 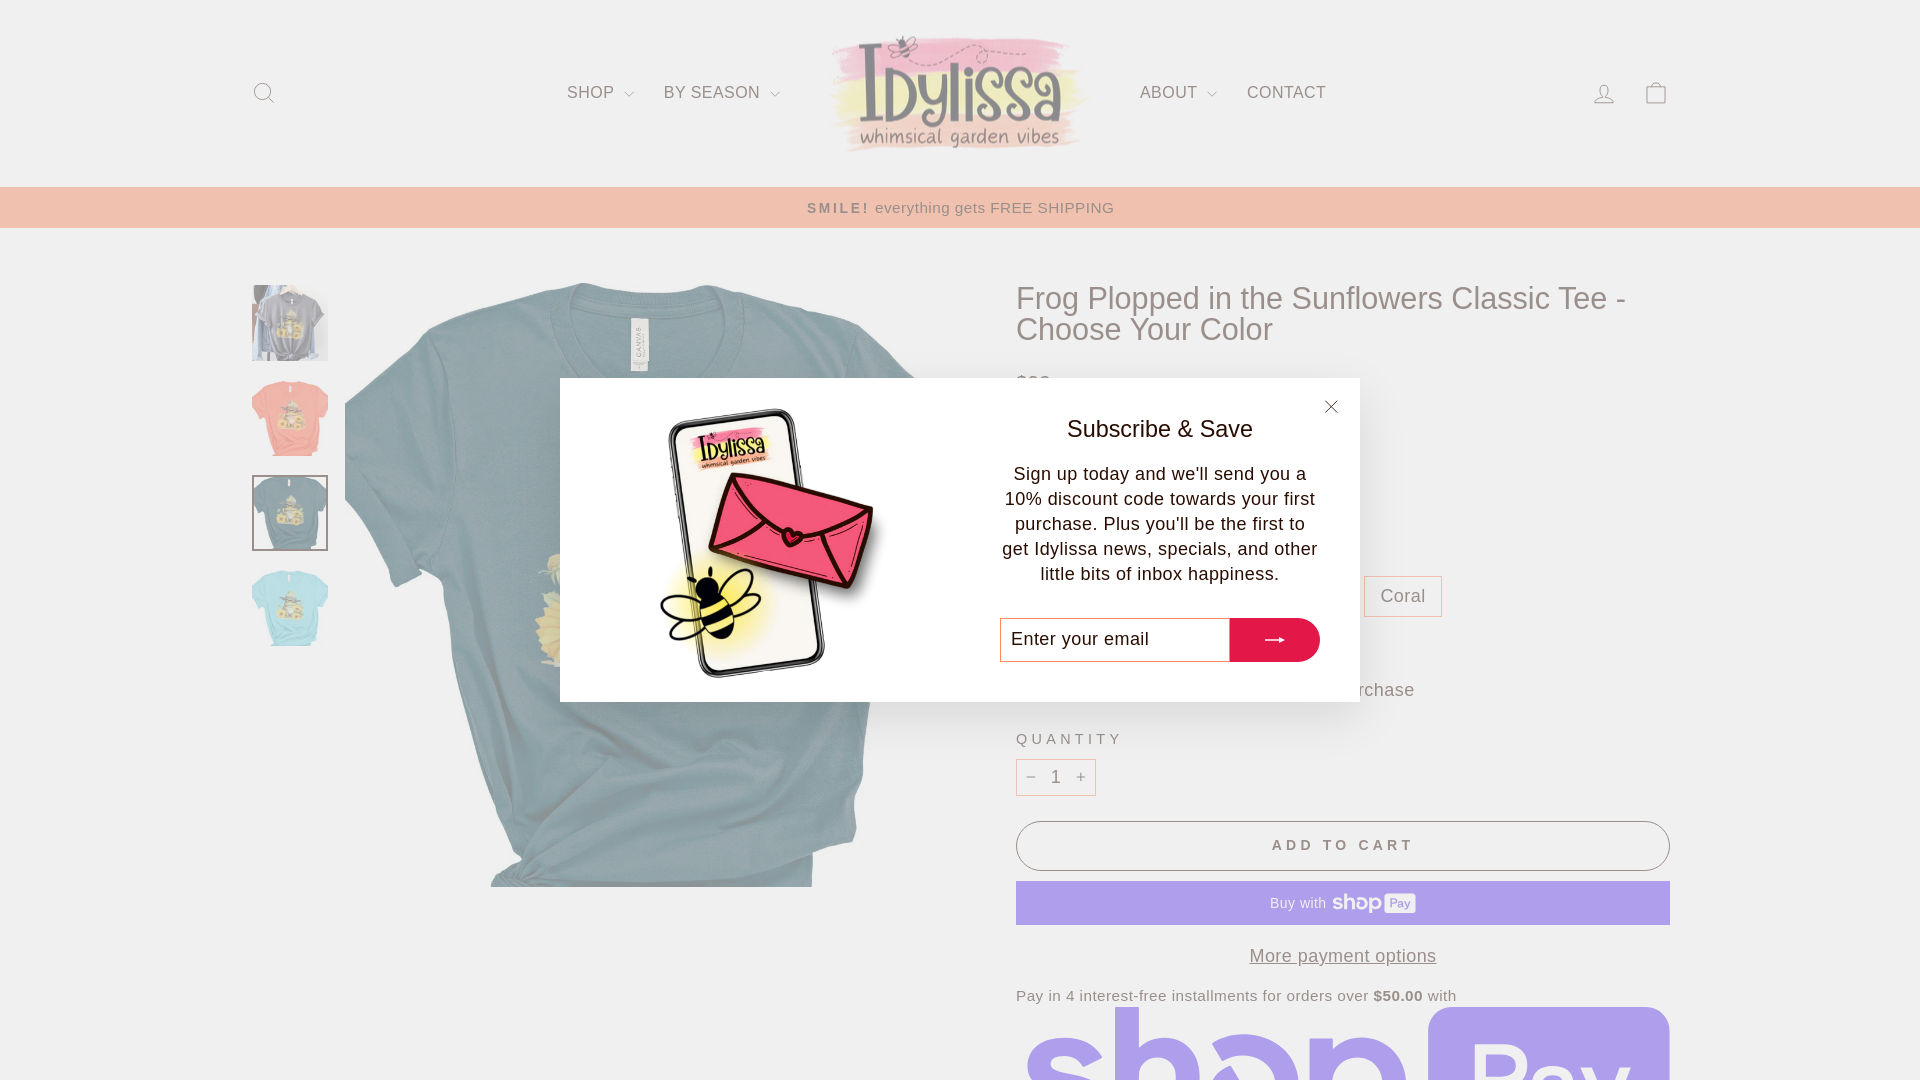 I want to click on icon-search, so click(x=264, y=92).